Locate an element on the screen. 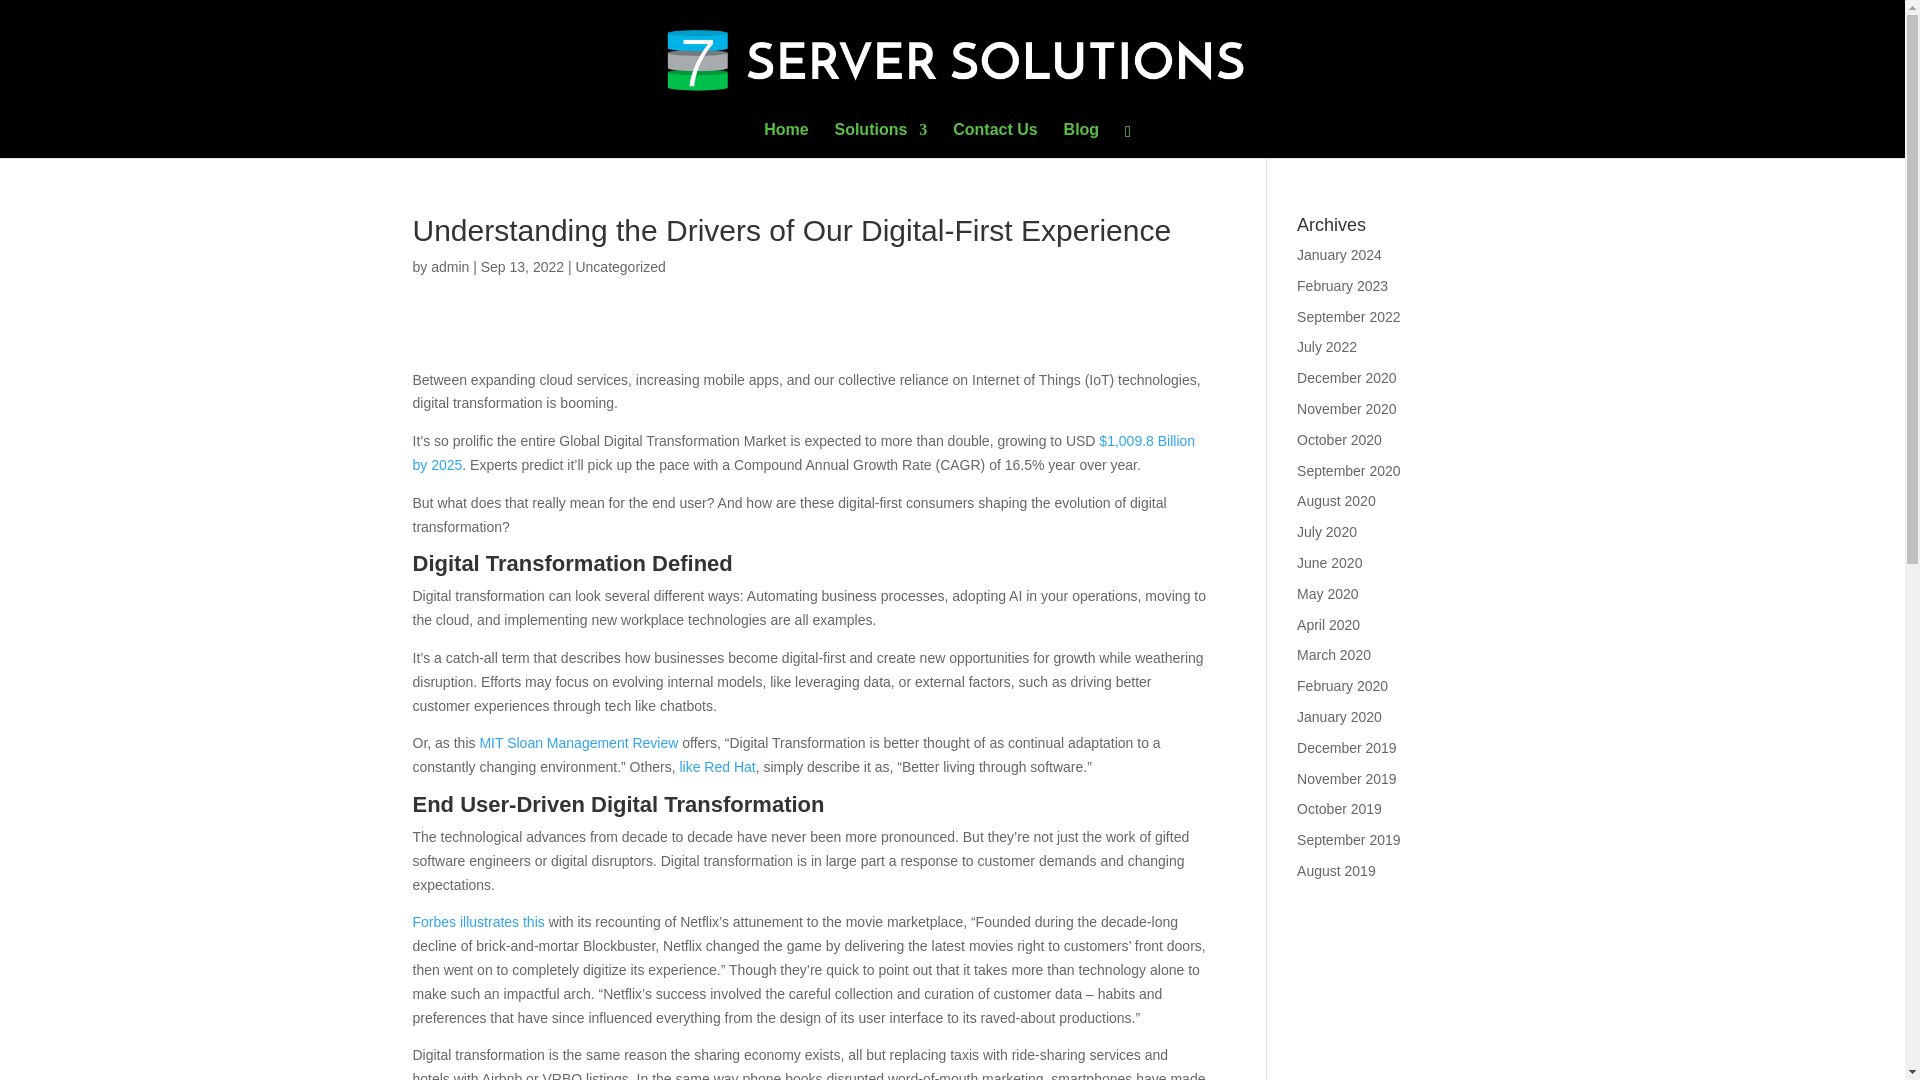 This screenshot has height=1080, width=1920. admin is located at coordinates (449, 267).